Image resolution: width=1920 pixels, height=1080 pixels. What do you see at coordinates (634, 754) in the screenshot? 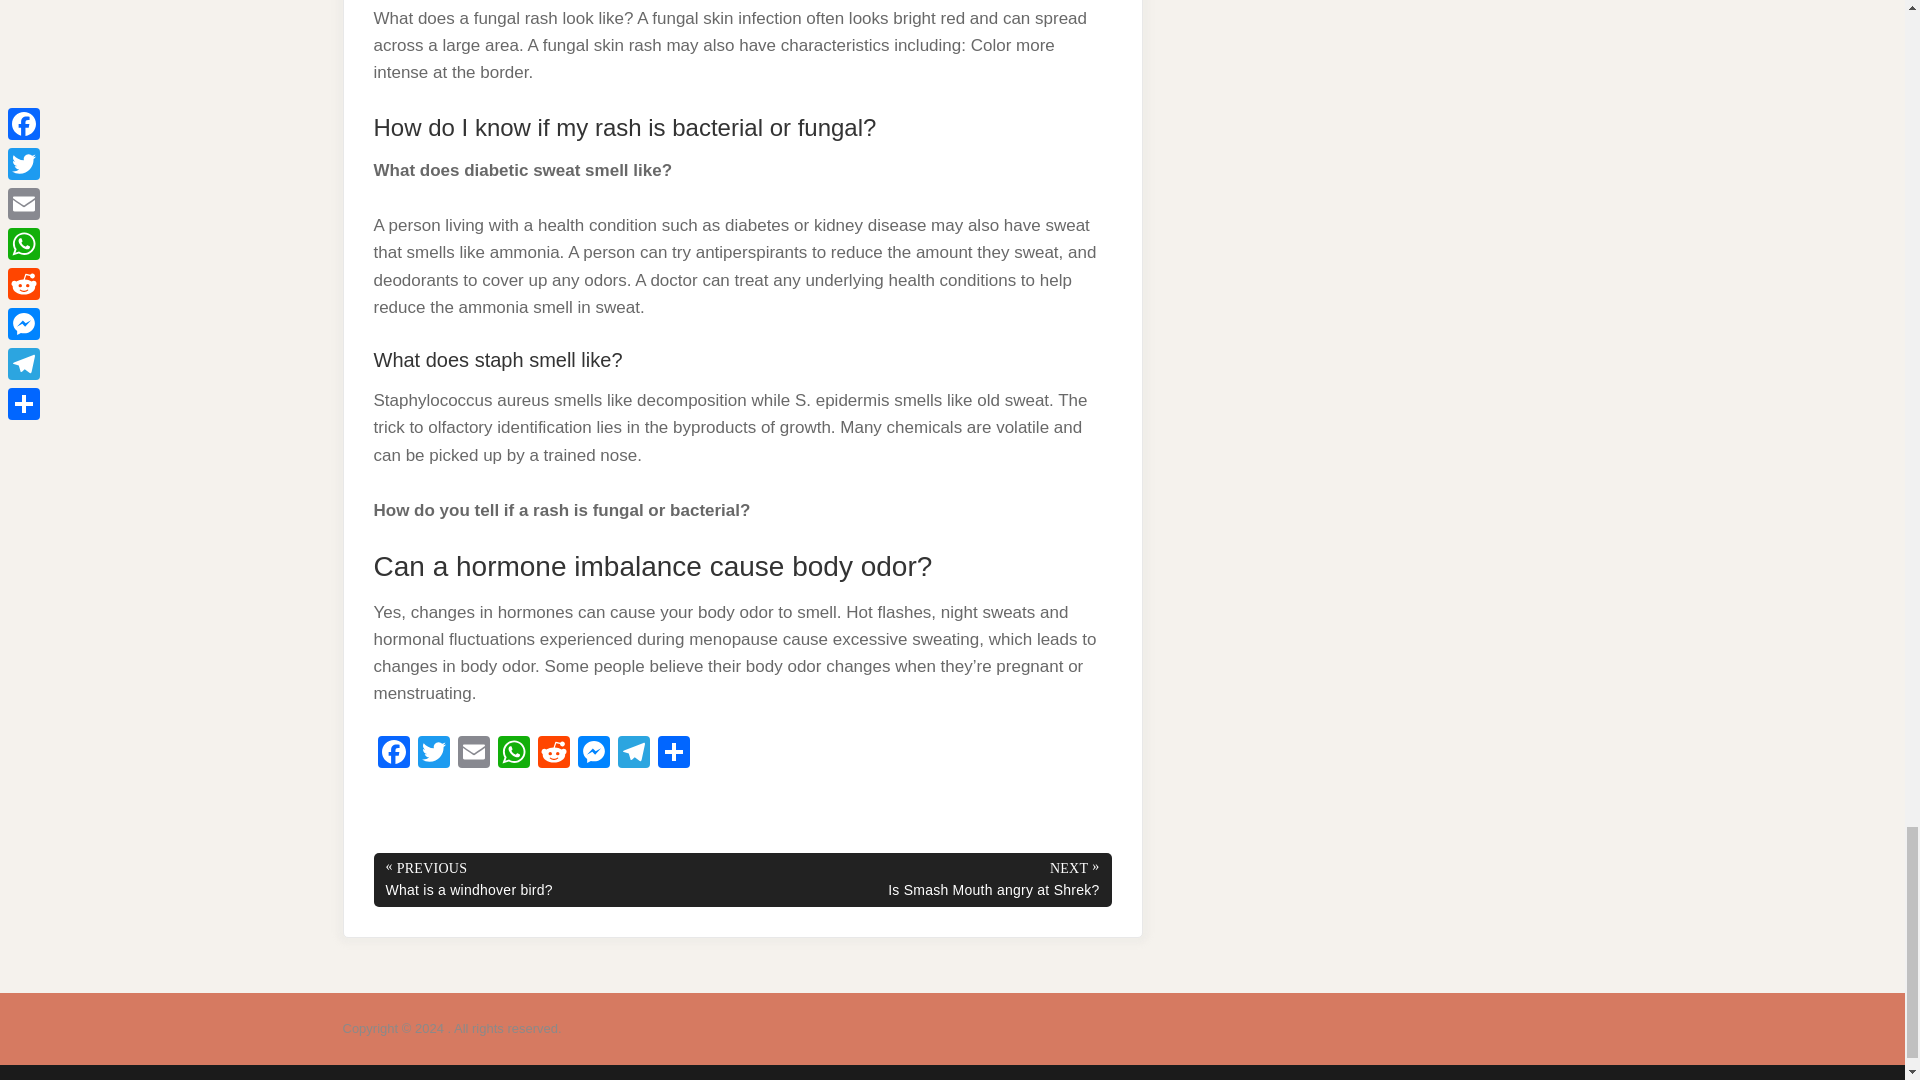
I see `Telegram` at bounding box center [634, 754].